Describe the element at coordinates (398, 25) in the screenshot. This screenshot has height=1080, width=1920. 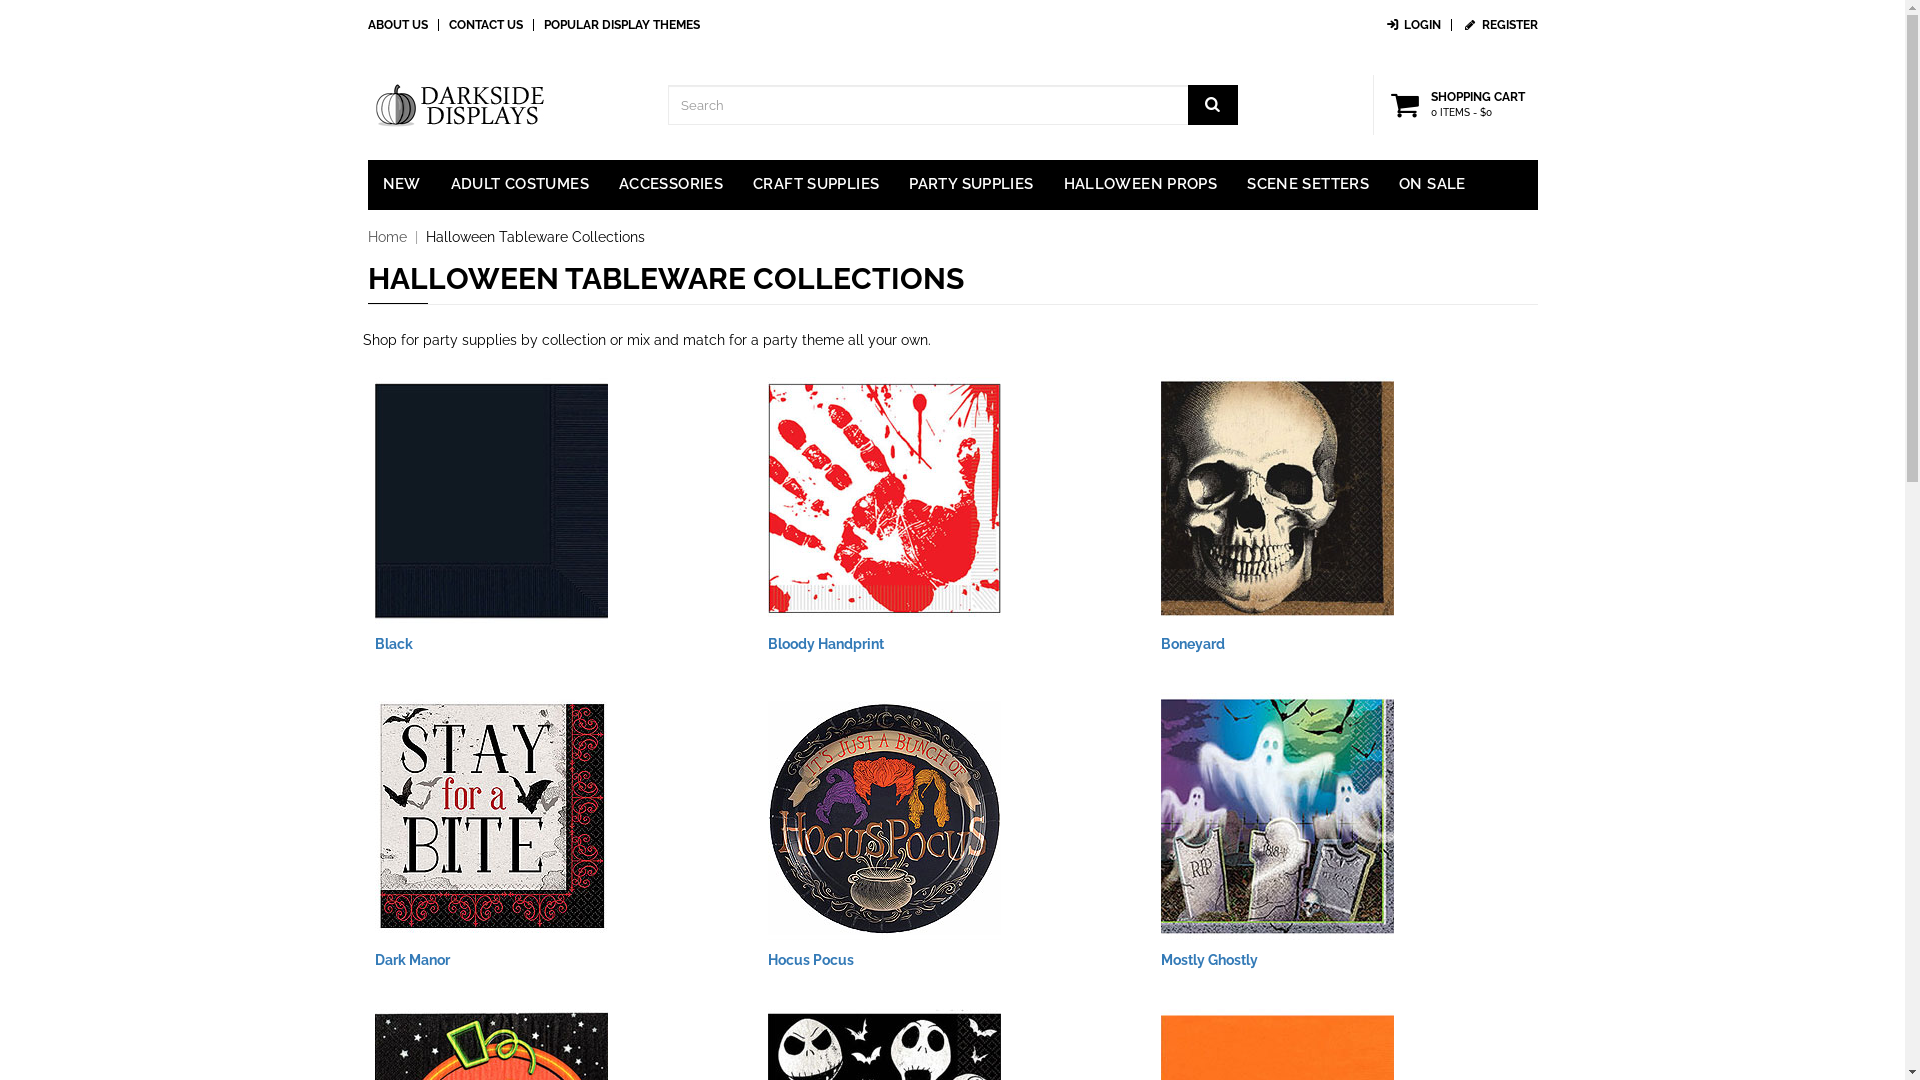
I see `ABOUT US` at that location.